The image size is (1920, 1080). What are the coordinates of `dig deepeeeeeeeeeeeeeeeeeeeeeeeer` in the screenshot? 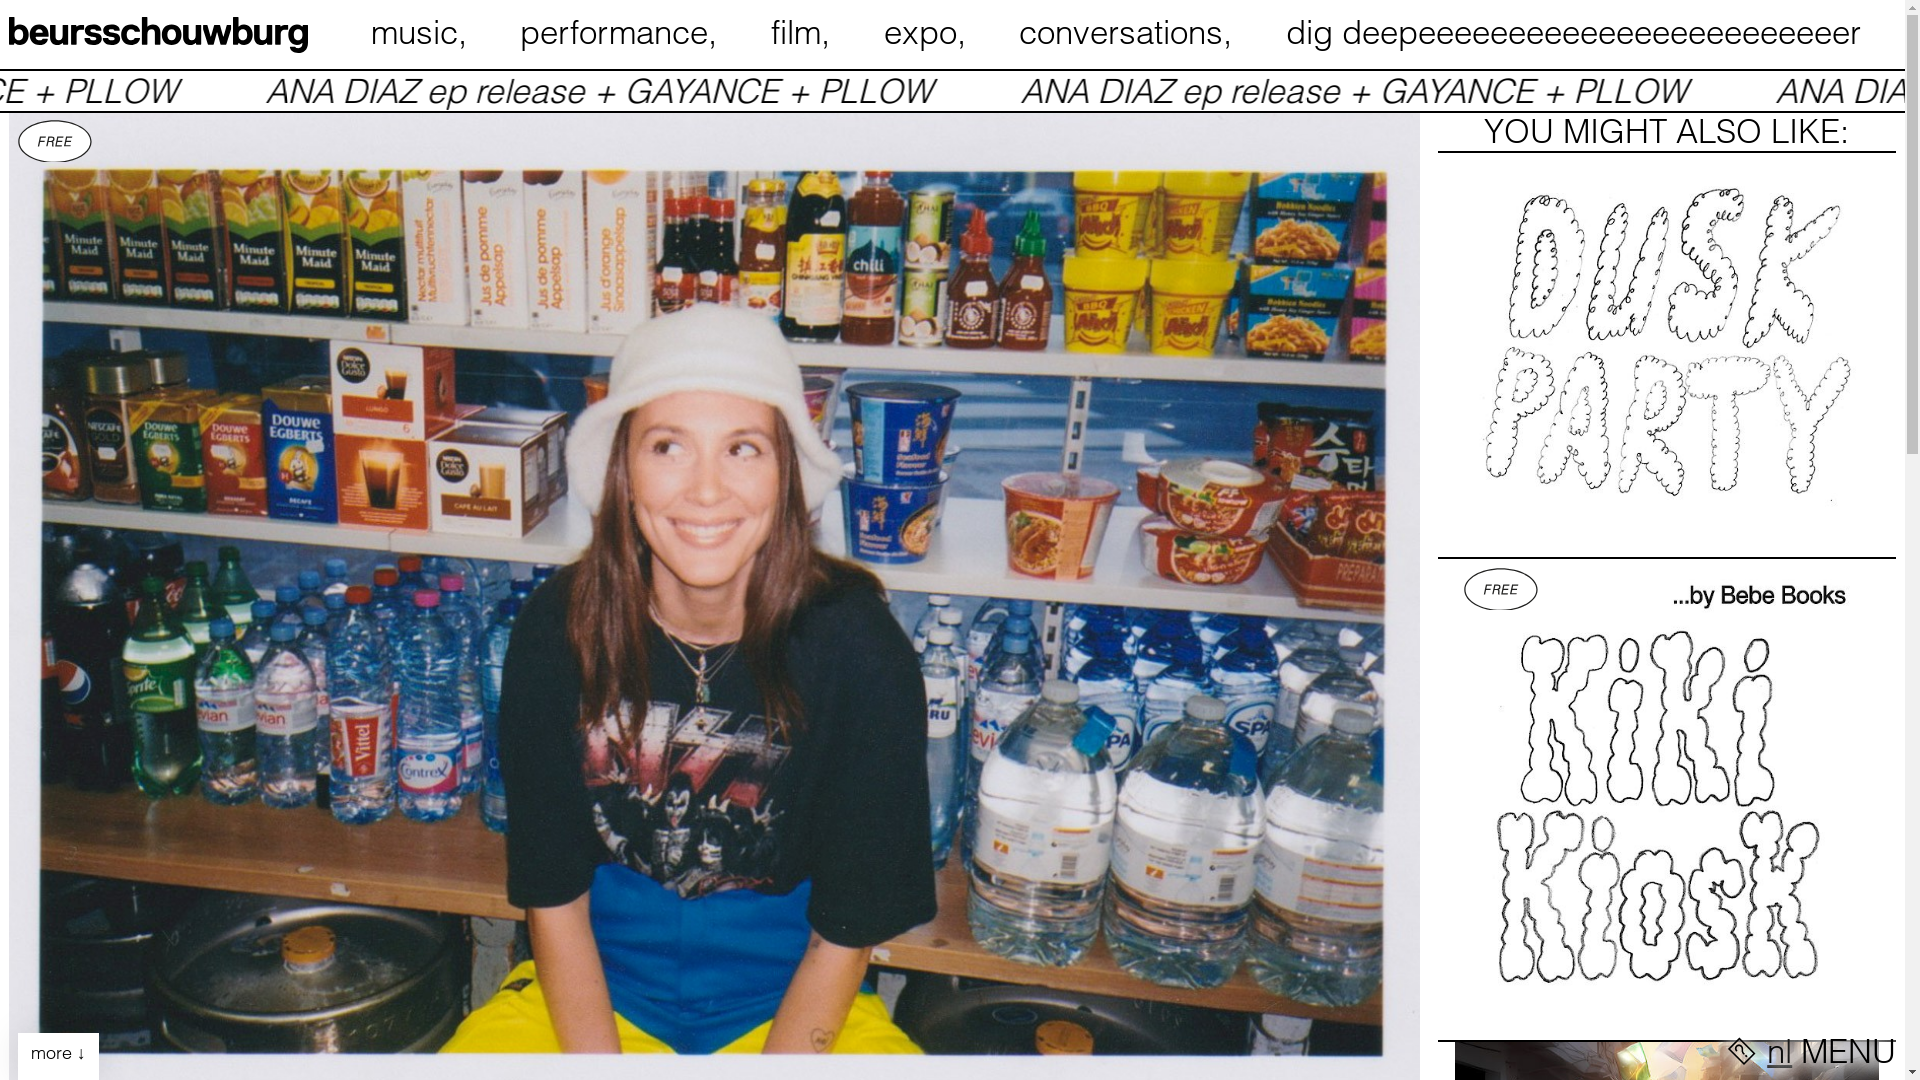 It's located at (1591, 32).